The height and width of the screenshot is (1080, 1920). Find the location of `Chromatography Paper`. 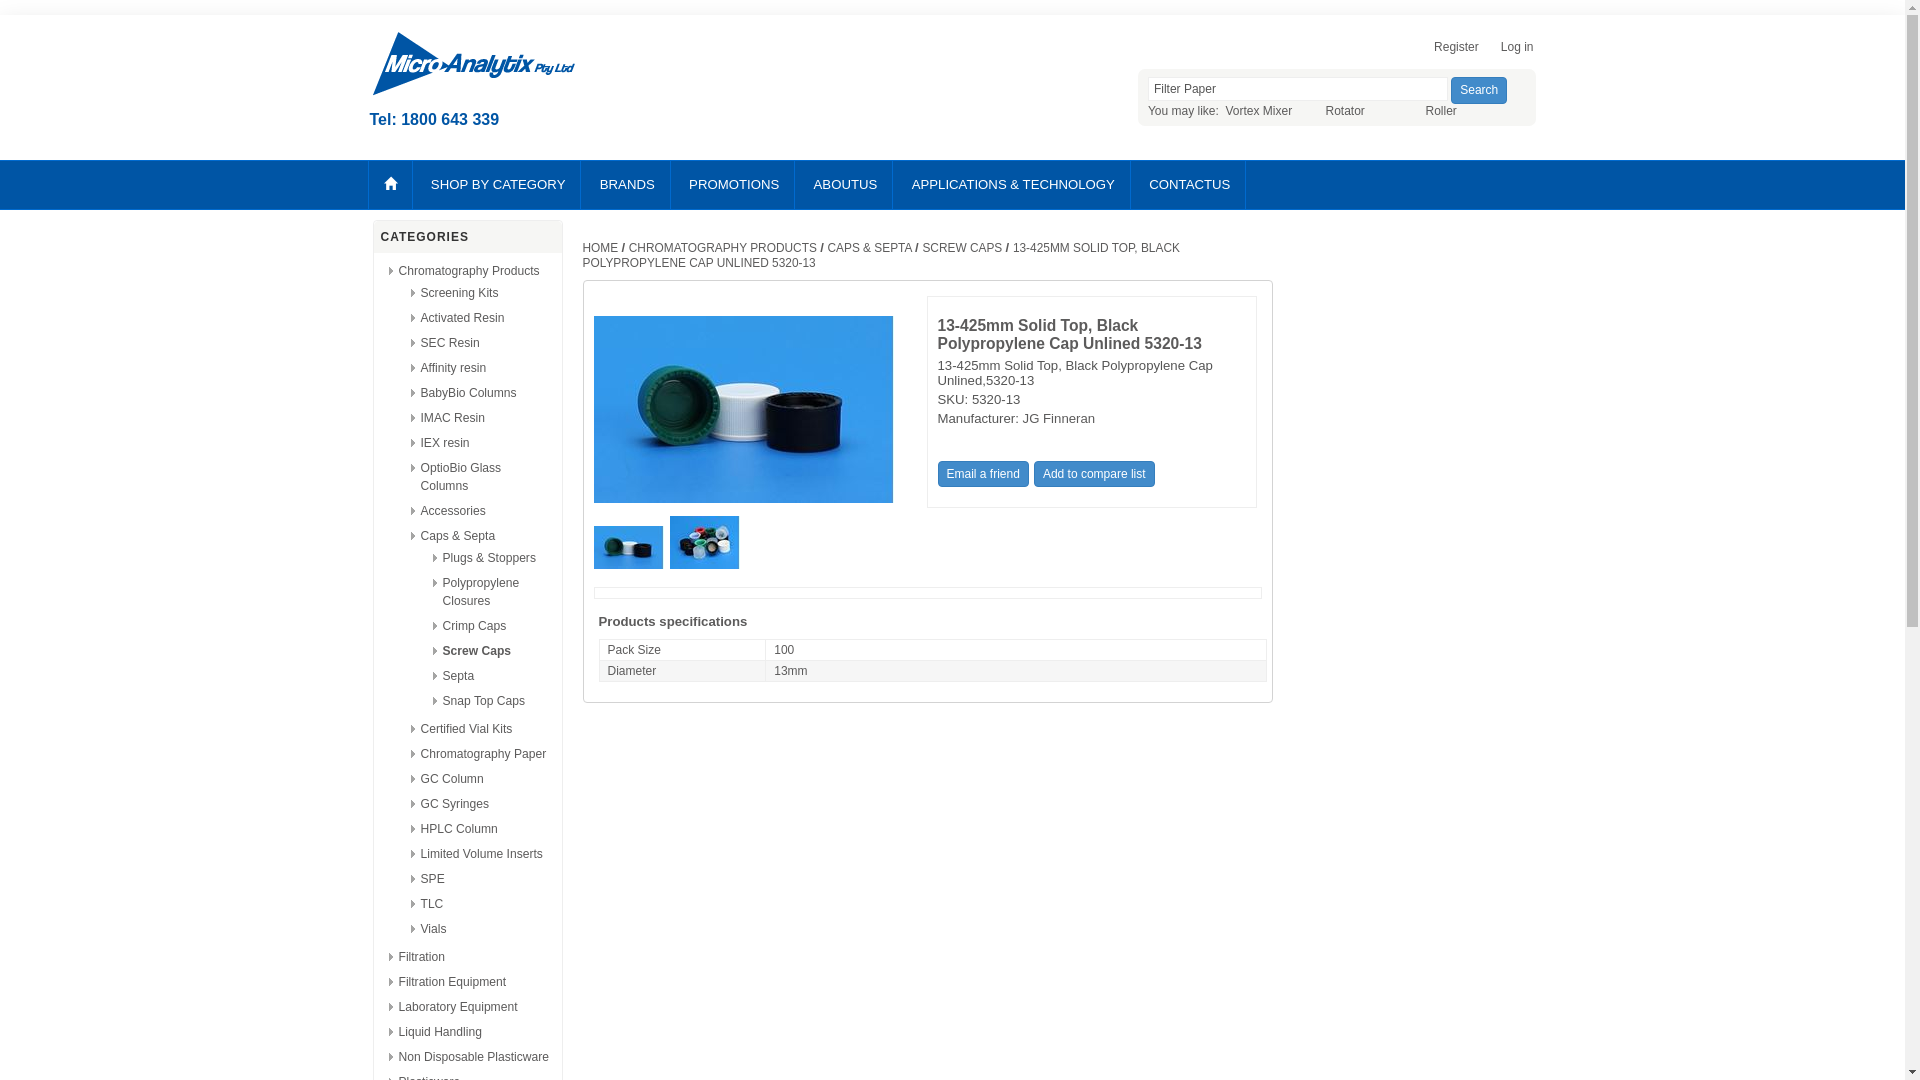

Chromatography Paper is located at coordinates (483, 754).